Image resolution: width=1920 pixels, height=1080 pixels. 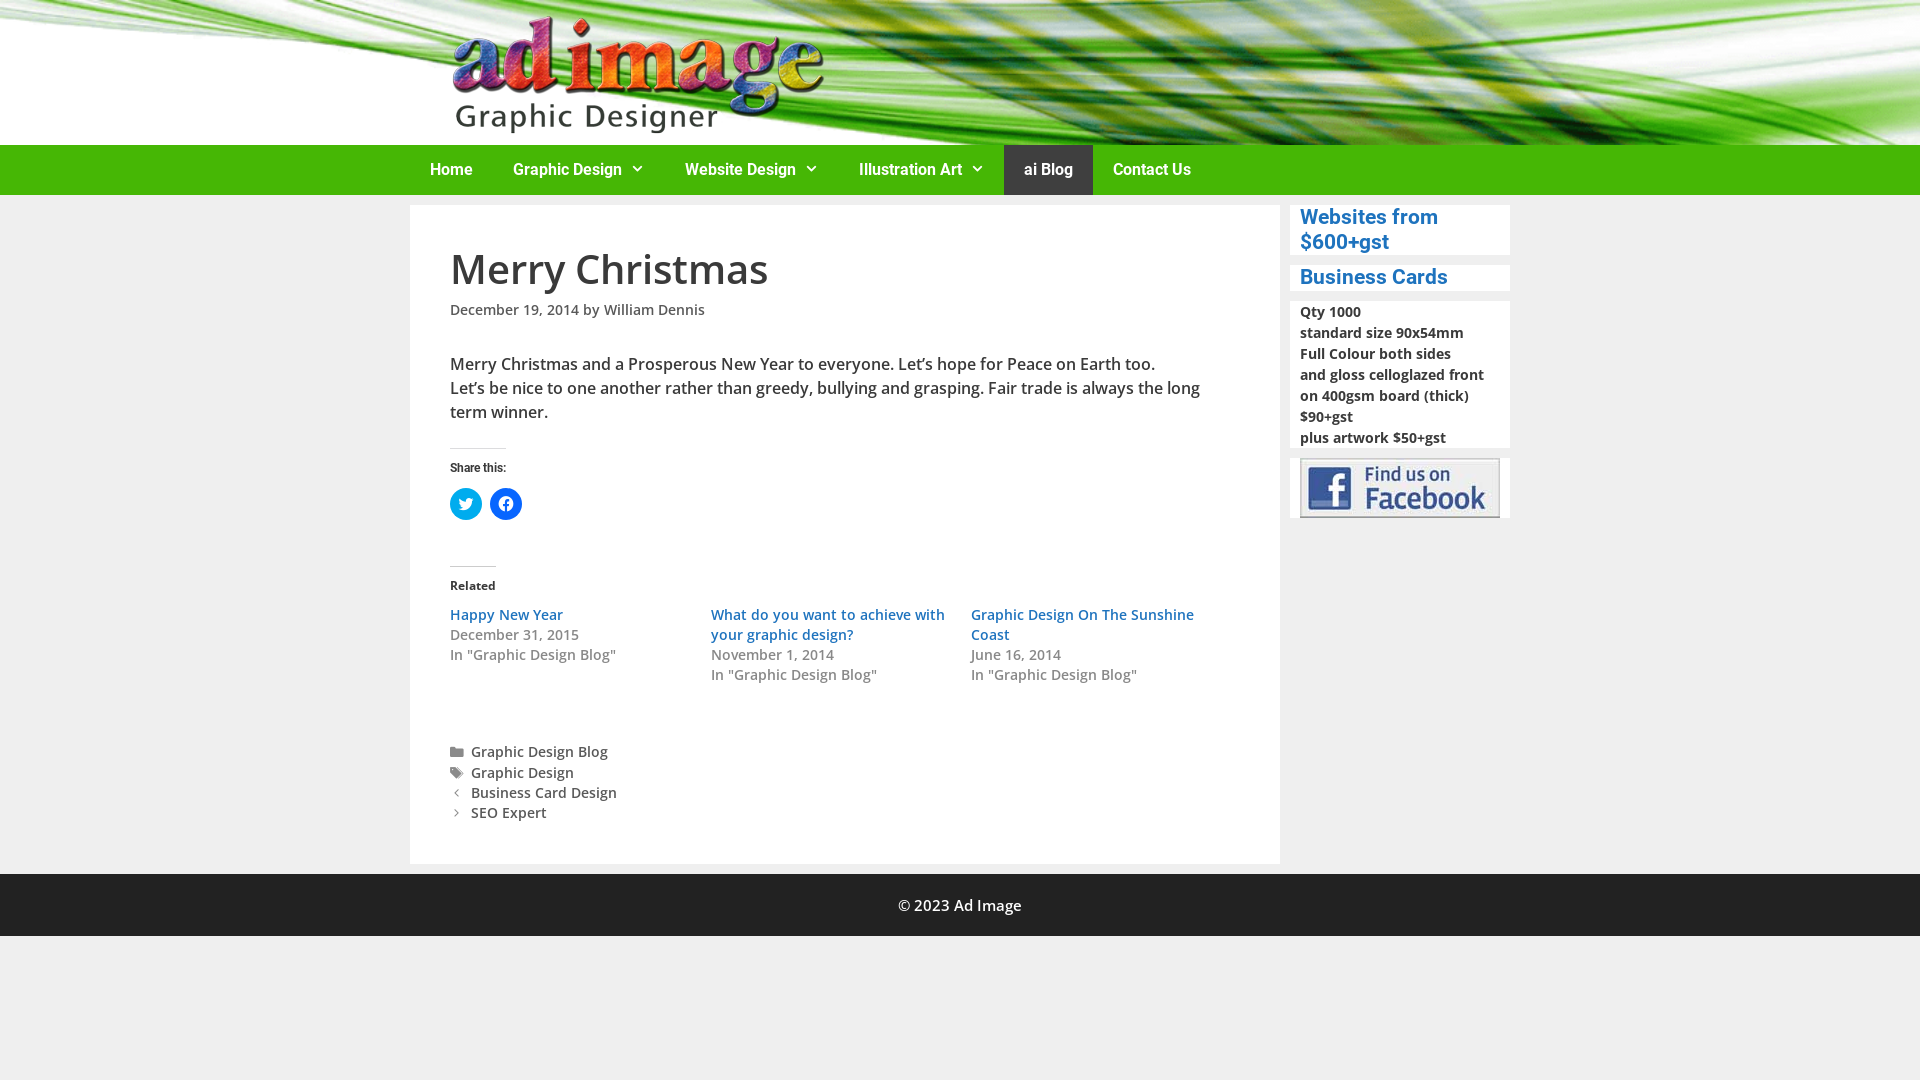 What do you see at coordinates (509, 812) in the screenshot?
I see `SEO Expert` at bounding box center [509, 812].